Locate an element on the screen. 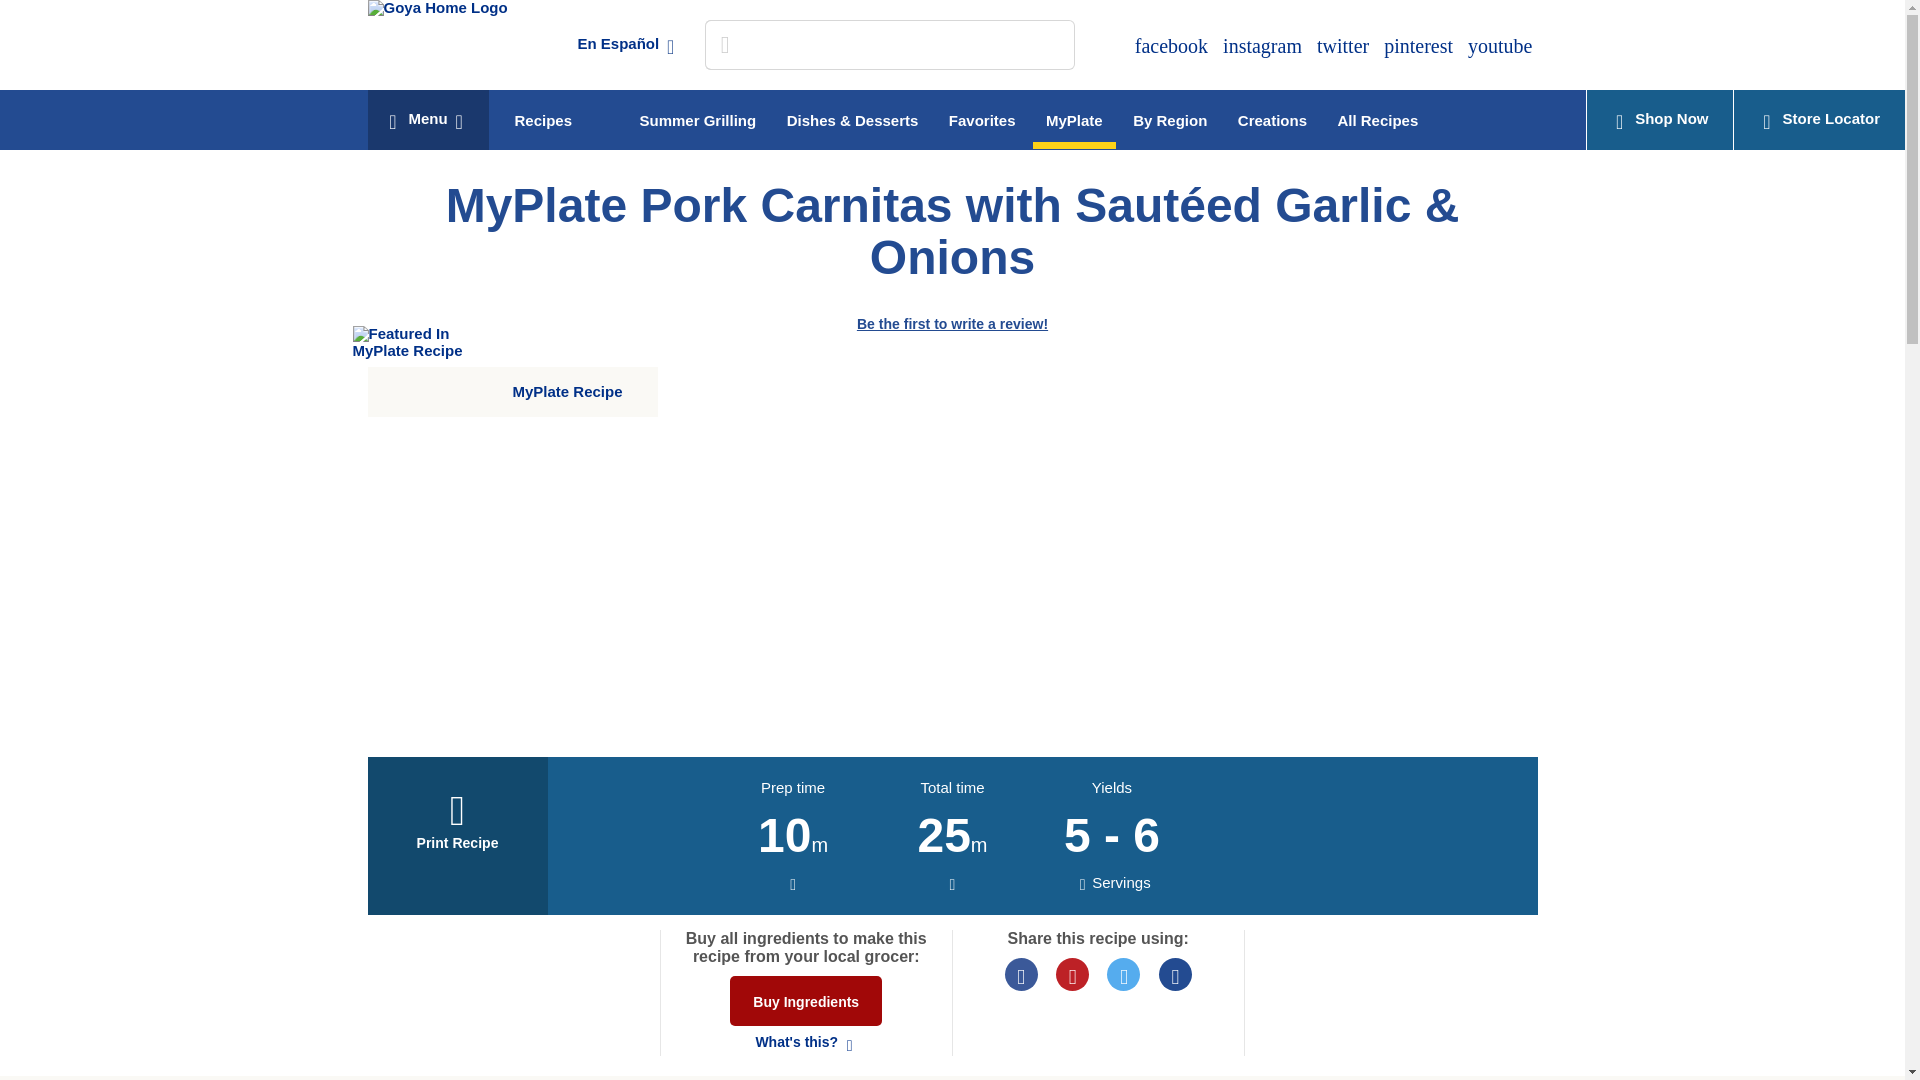 This screenshot has width=1920, height=1080. sub: Summer Grilling is located at coordinates (697, 115).